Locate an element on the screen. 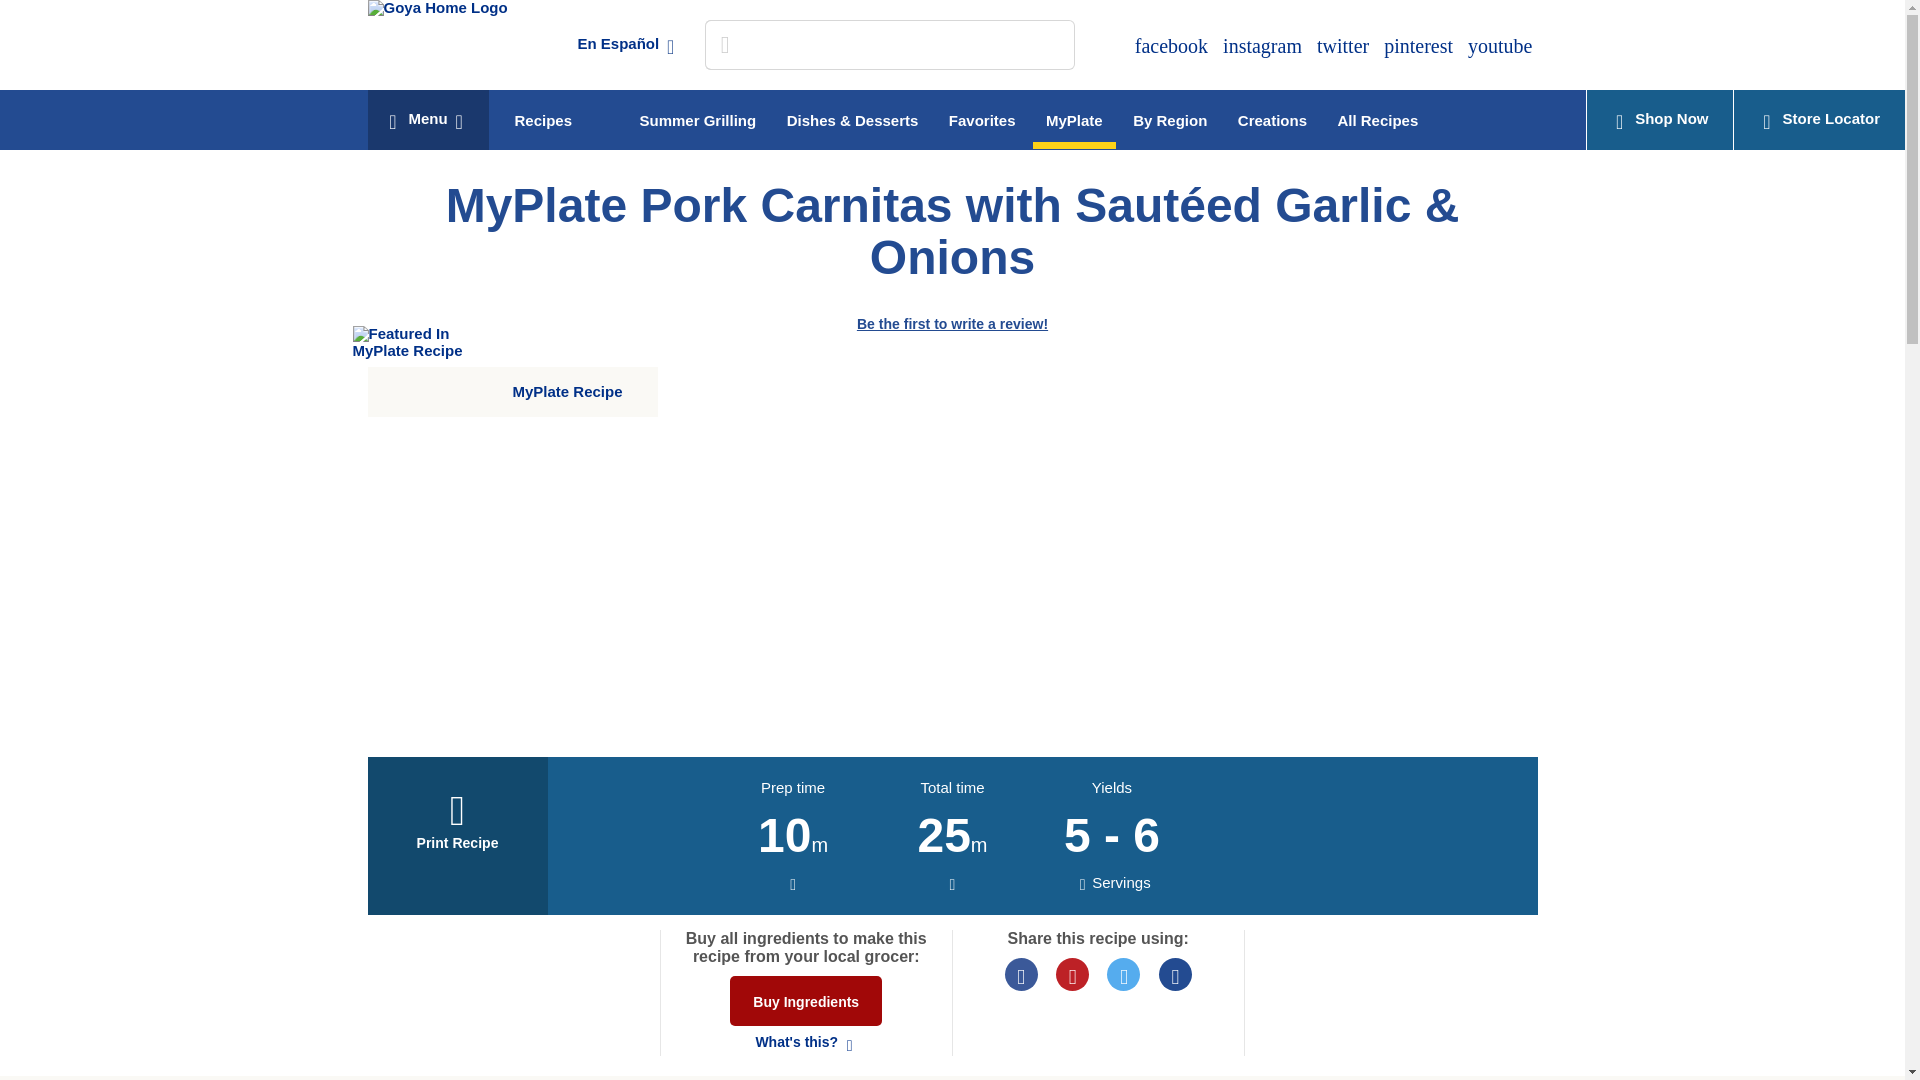 This screenshot has width=1920, height=1080. sub: Summer Grilling is located at coordinates (697, 115).